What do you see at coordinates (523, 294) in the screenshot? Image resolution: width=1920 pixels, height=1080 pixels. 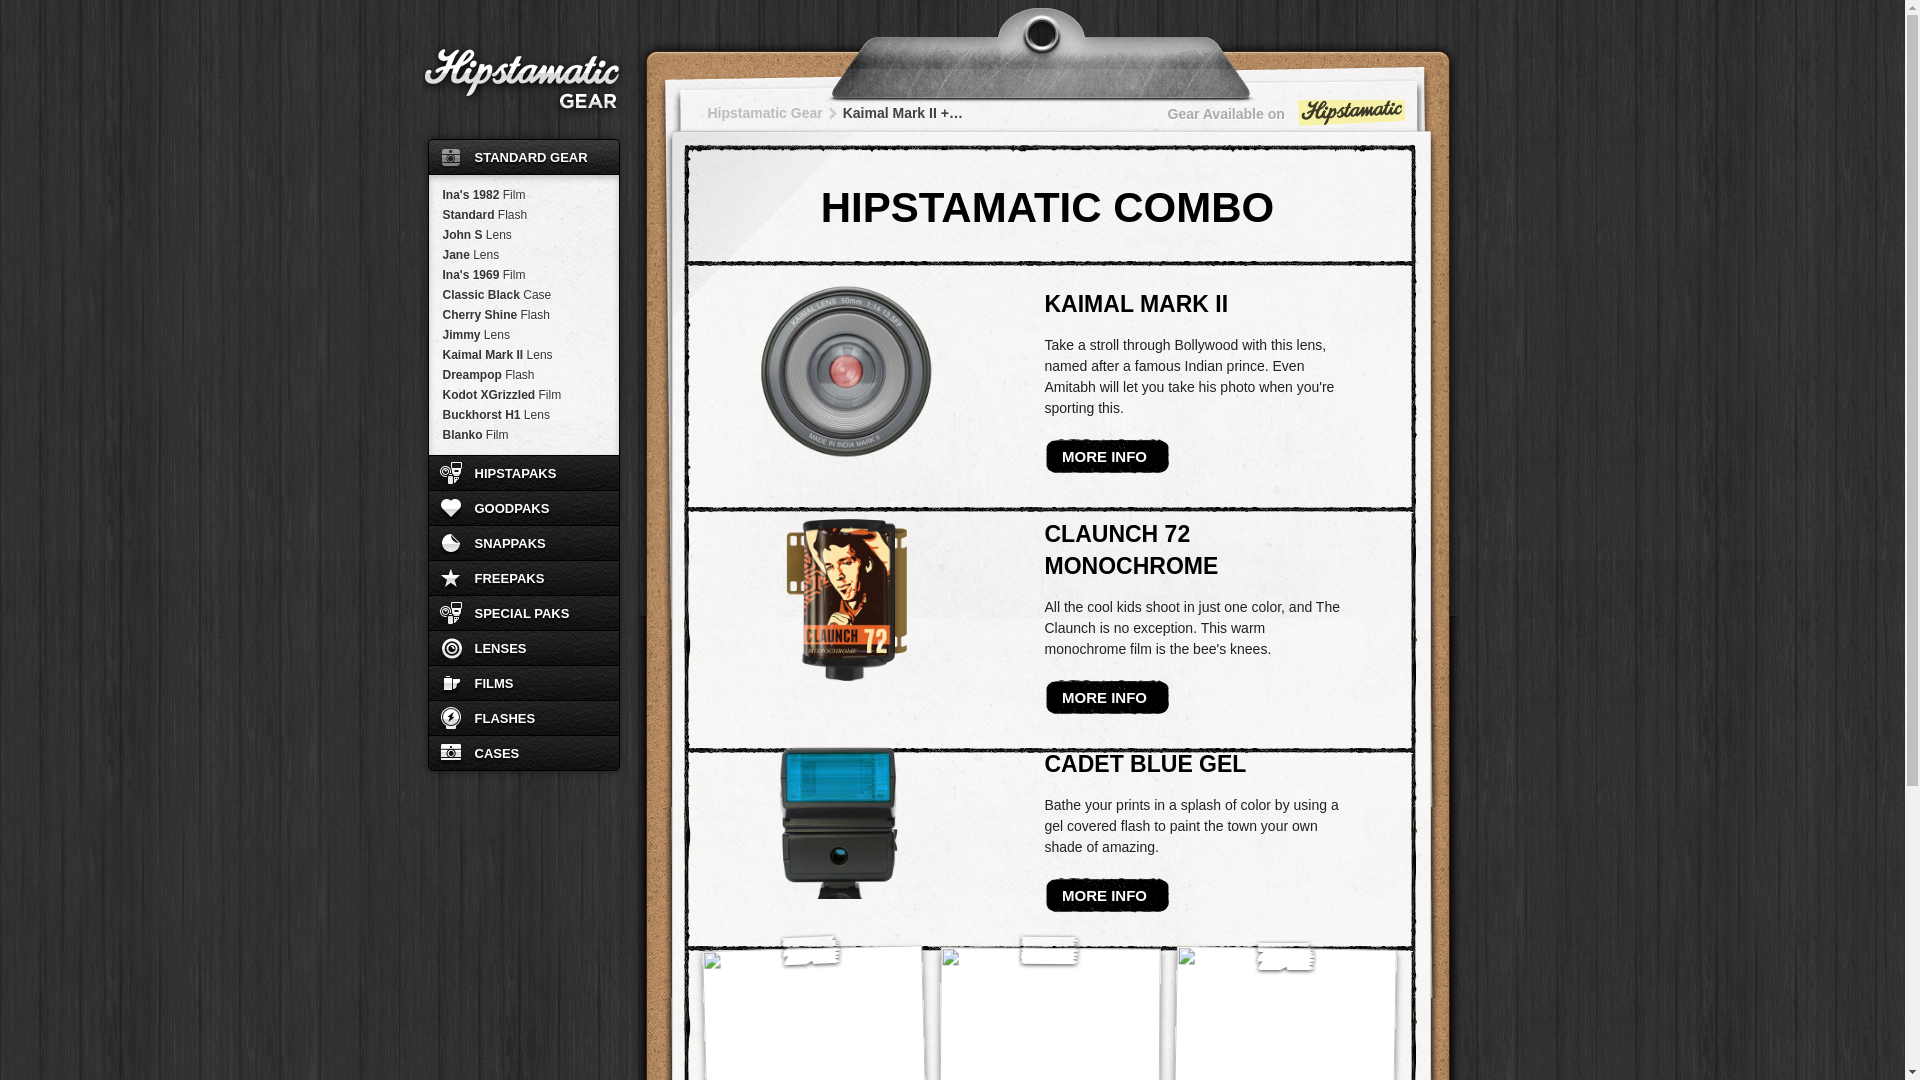 I see `Classic Black Case` at bounding box center [523, 294].